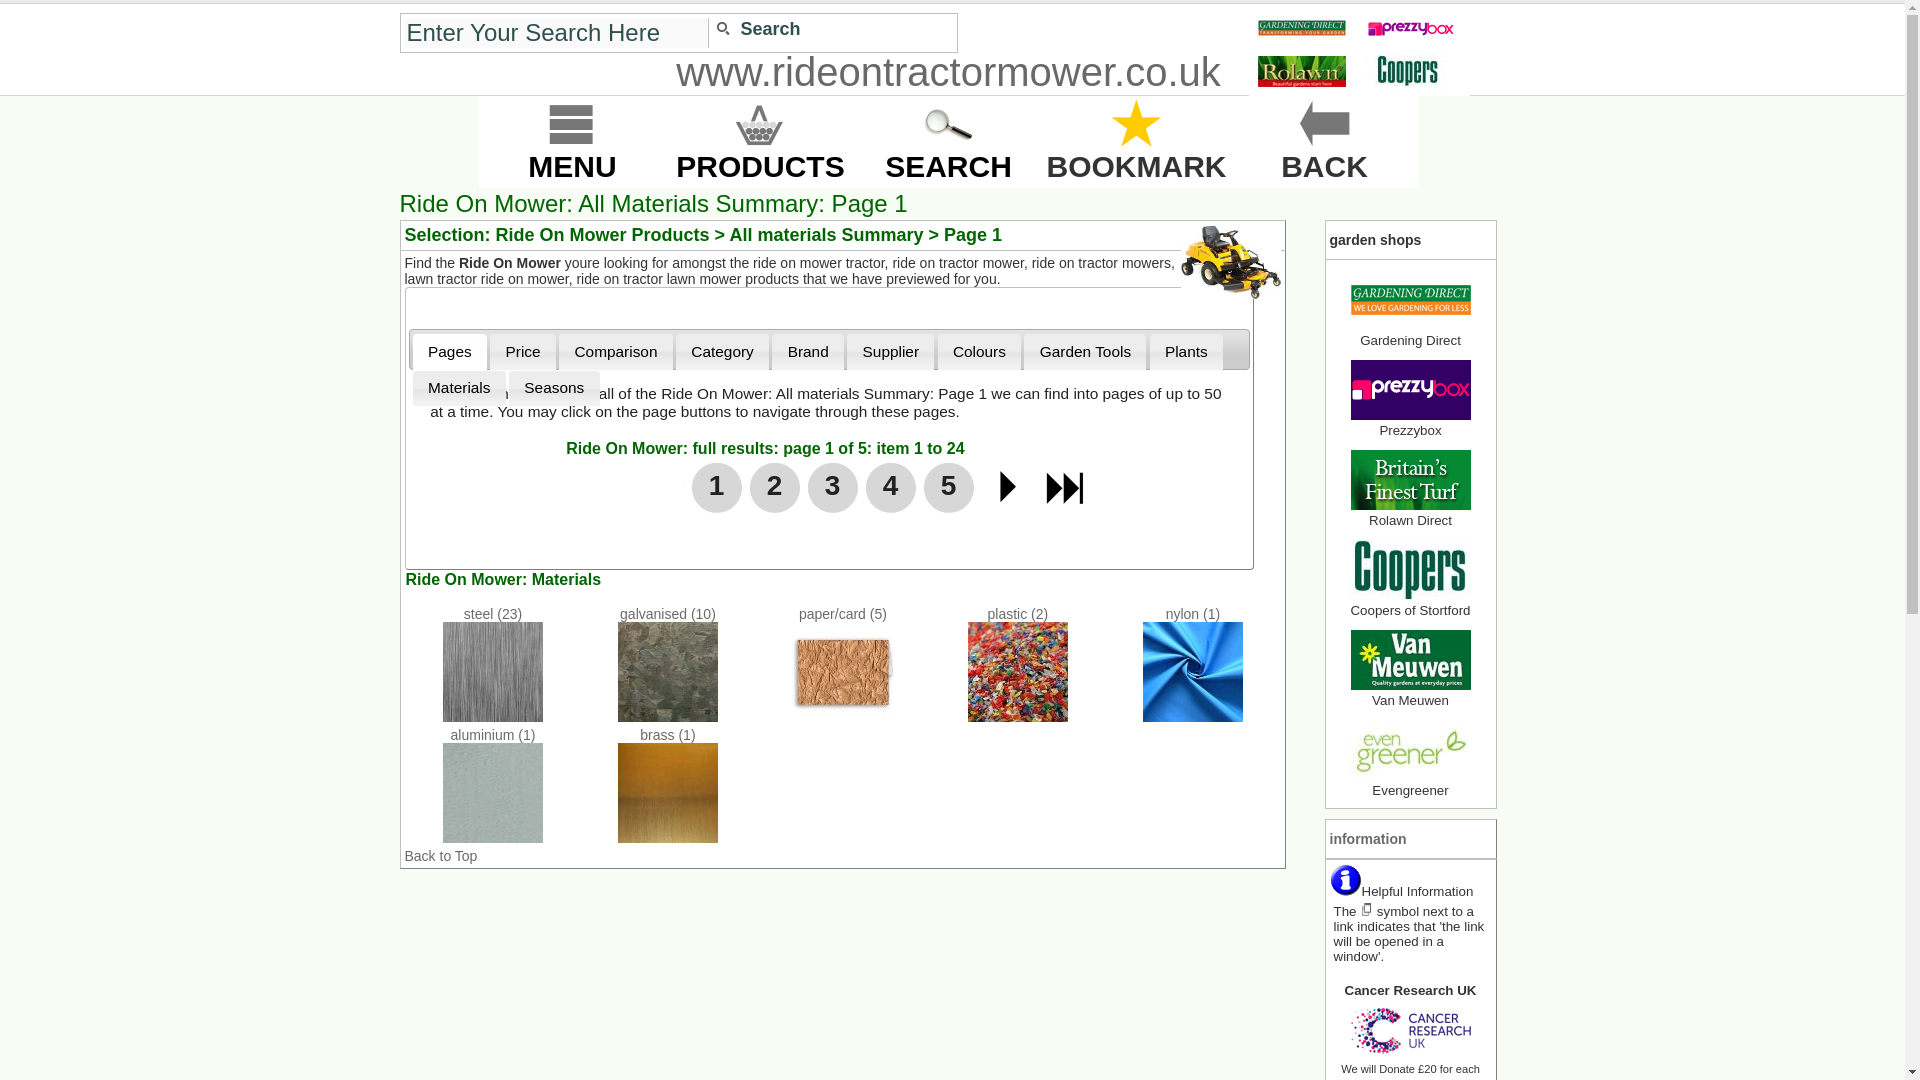  Describe the element at coordinates (572, 141) in the screenshot. I see `MENU` at that location.